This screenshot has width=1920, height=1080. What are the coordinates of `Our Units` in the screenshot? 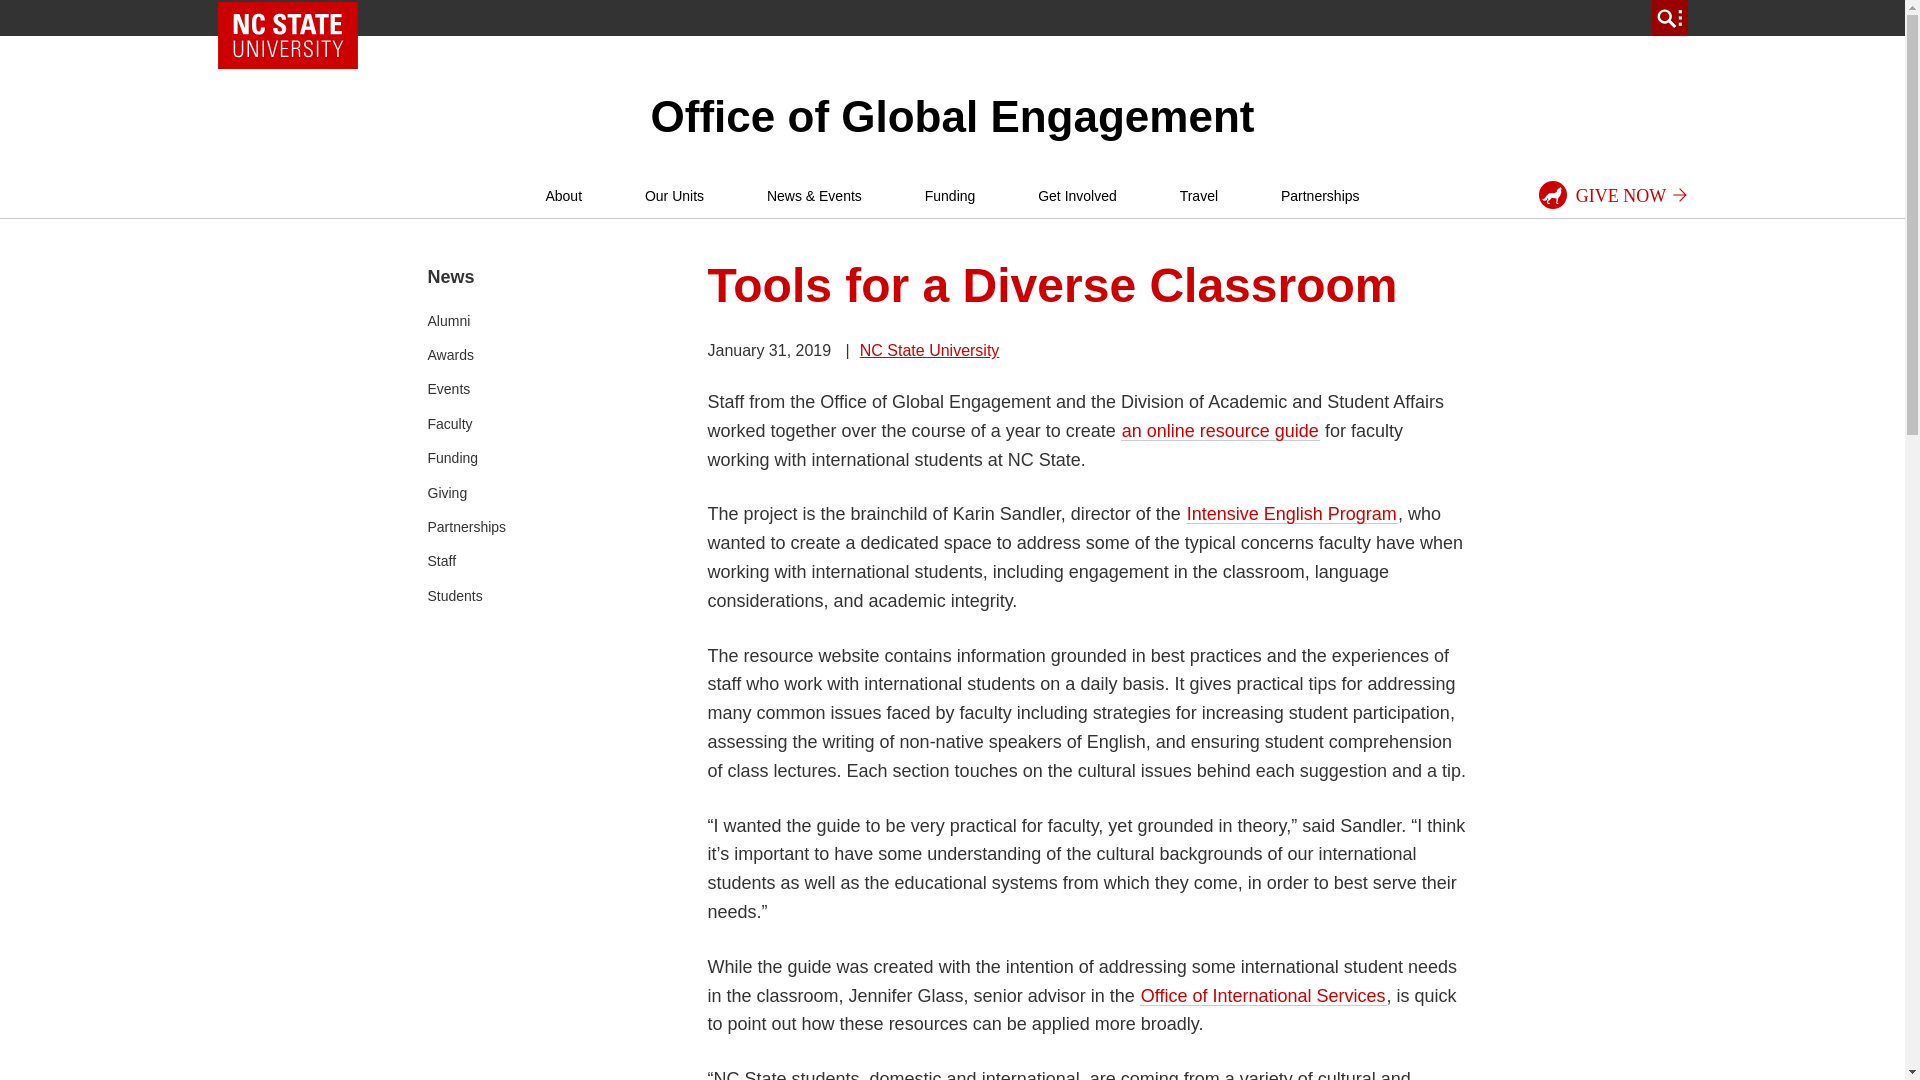 It's located at (674, 196).